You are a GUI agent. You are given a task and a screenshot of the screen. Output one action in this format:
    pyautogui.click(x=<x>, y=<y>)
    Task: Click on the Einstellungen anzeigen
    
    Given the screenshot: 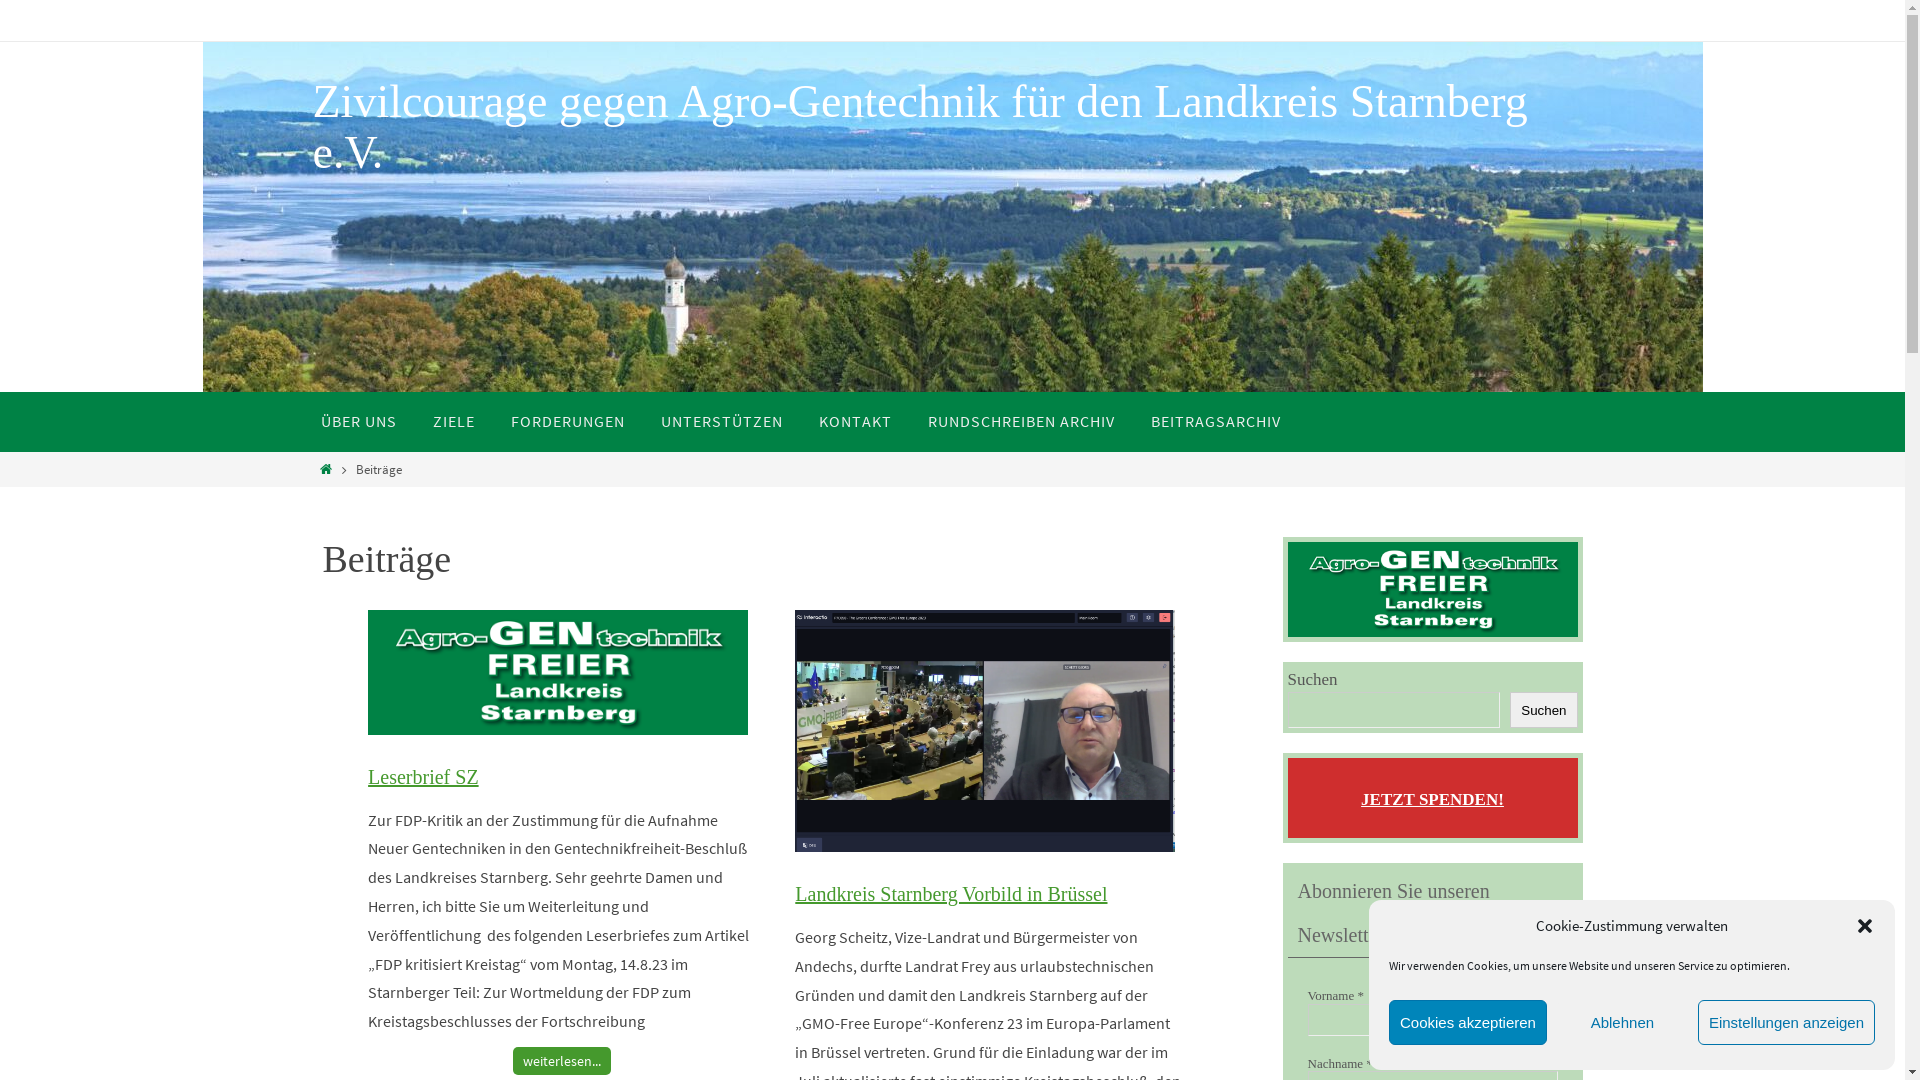 What is the action you would take?
    pyautogui.click(x=1786, y=1022)
    